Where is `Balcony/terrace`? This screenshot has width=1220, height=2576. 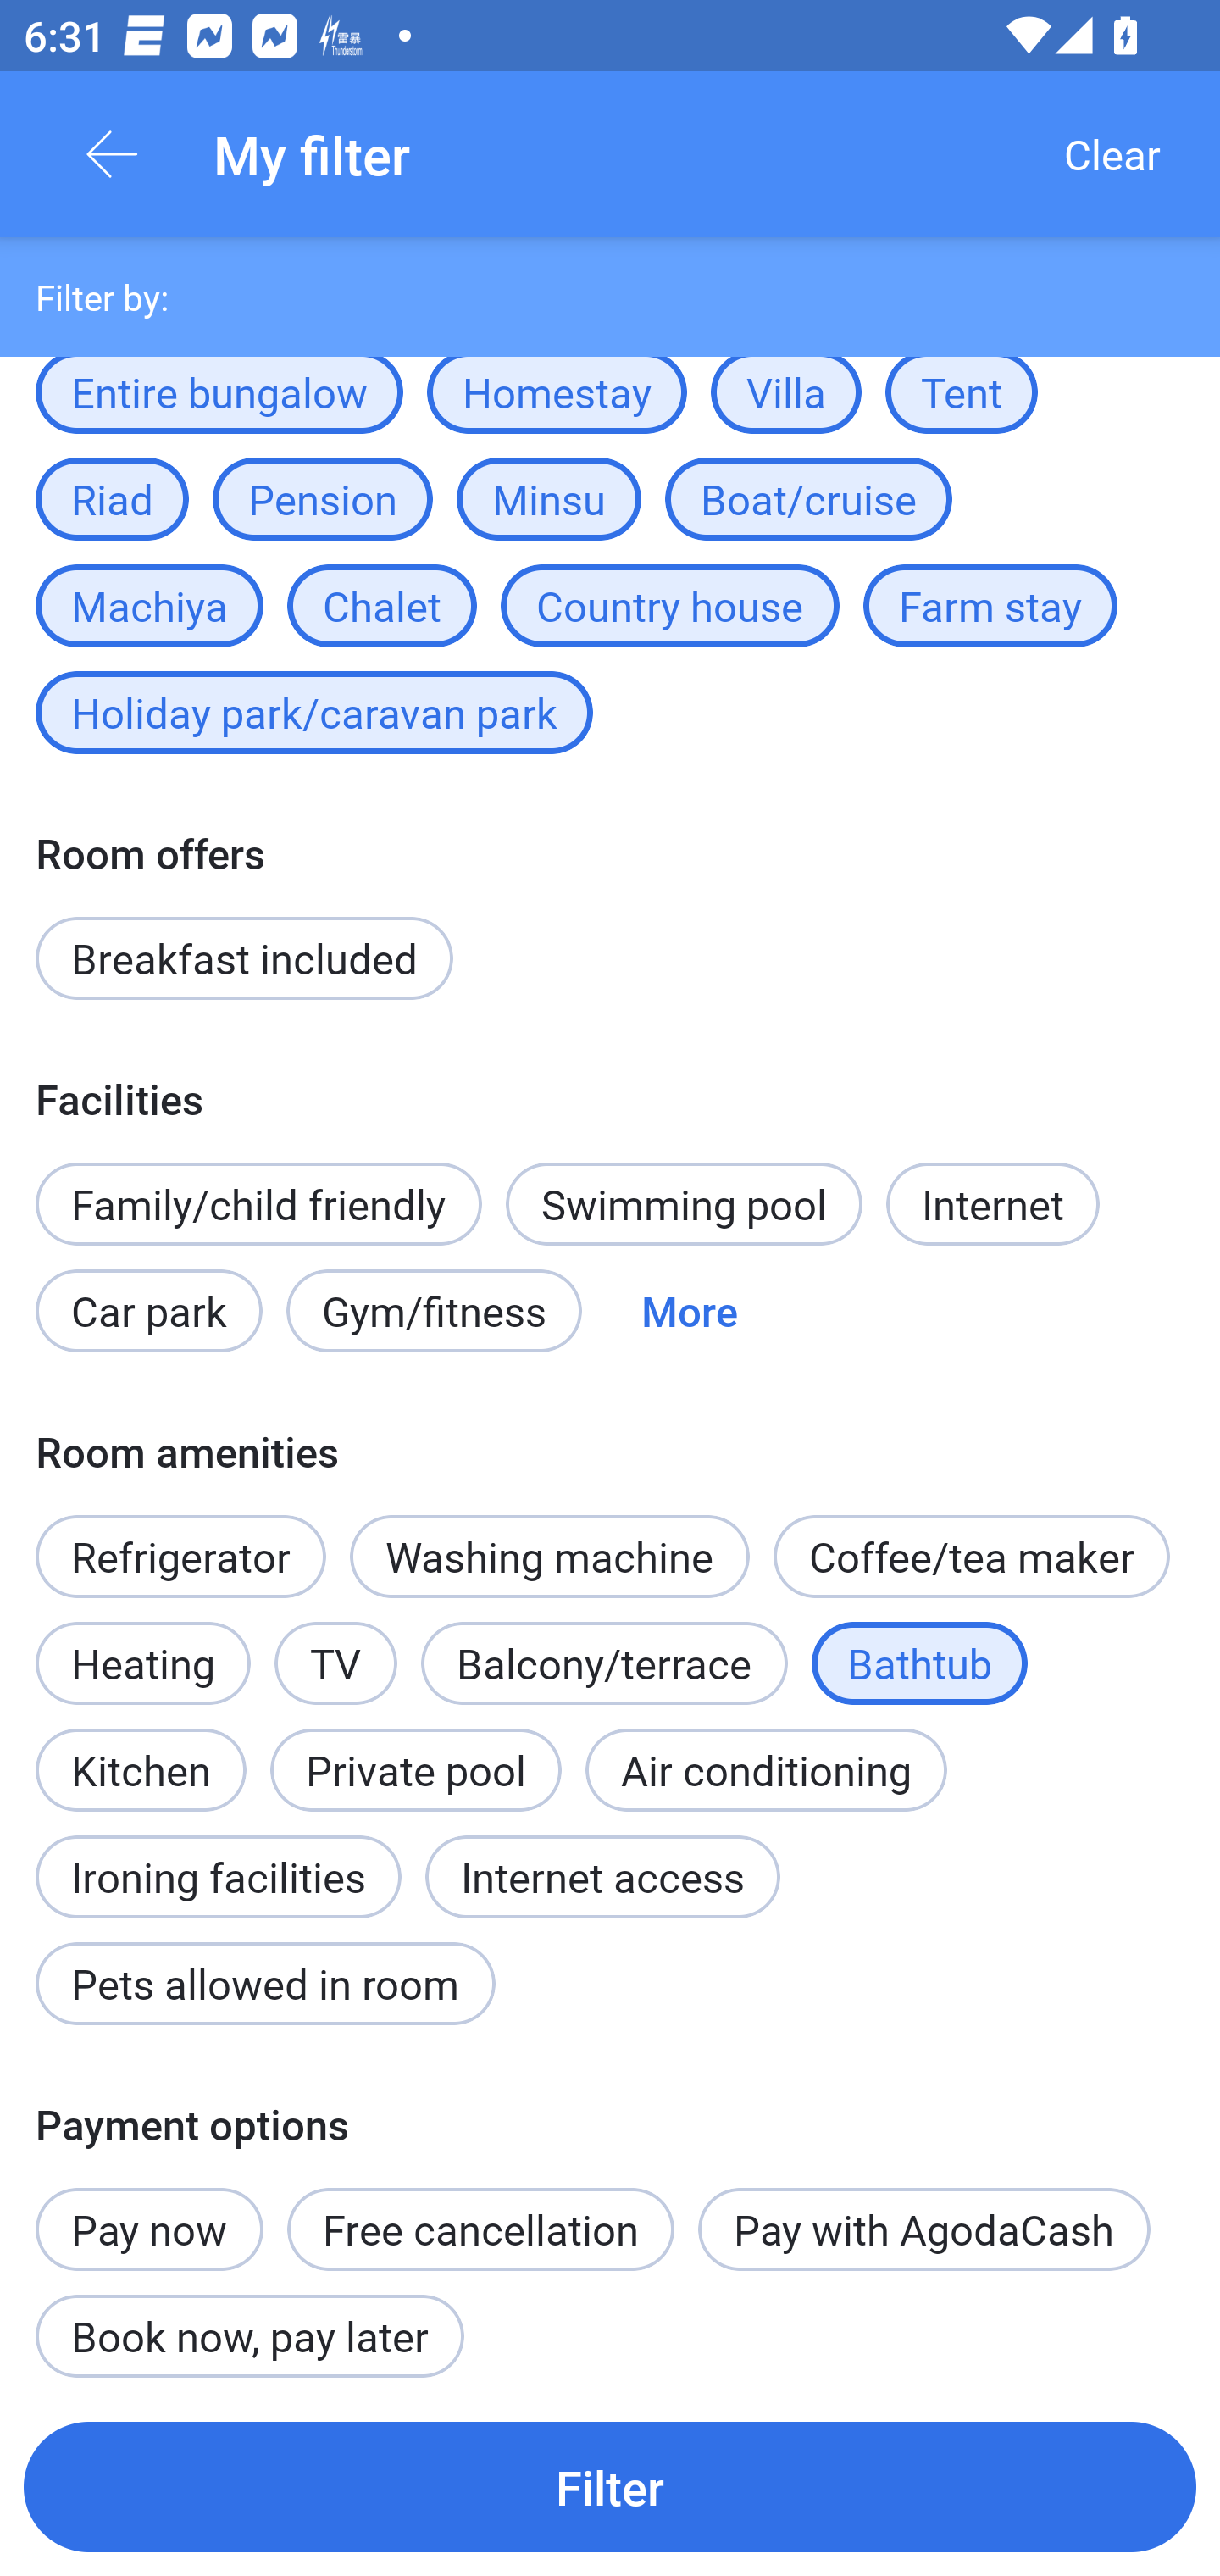
Balcony/terrace is located at coordinates (604, 1663).